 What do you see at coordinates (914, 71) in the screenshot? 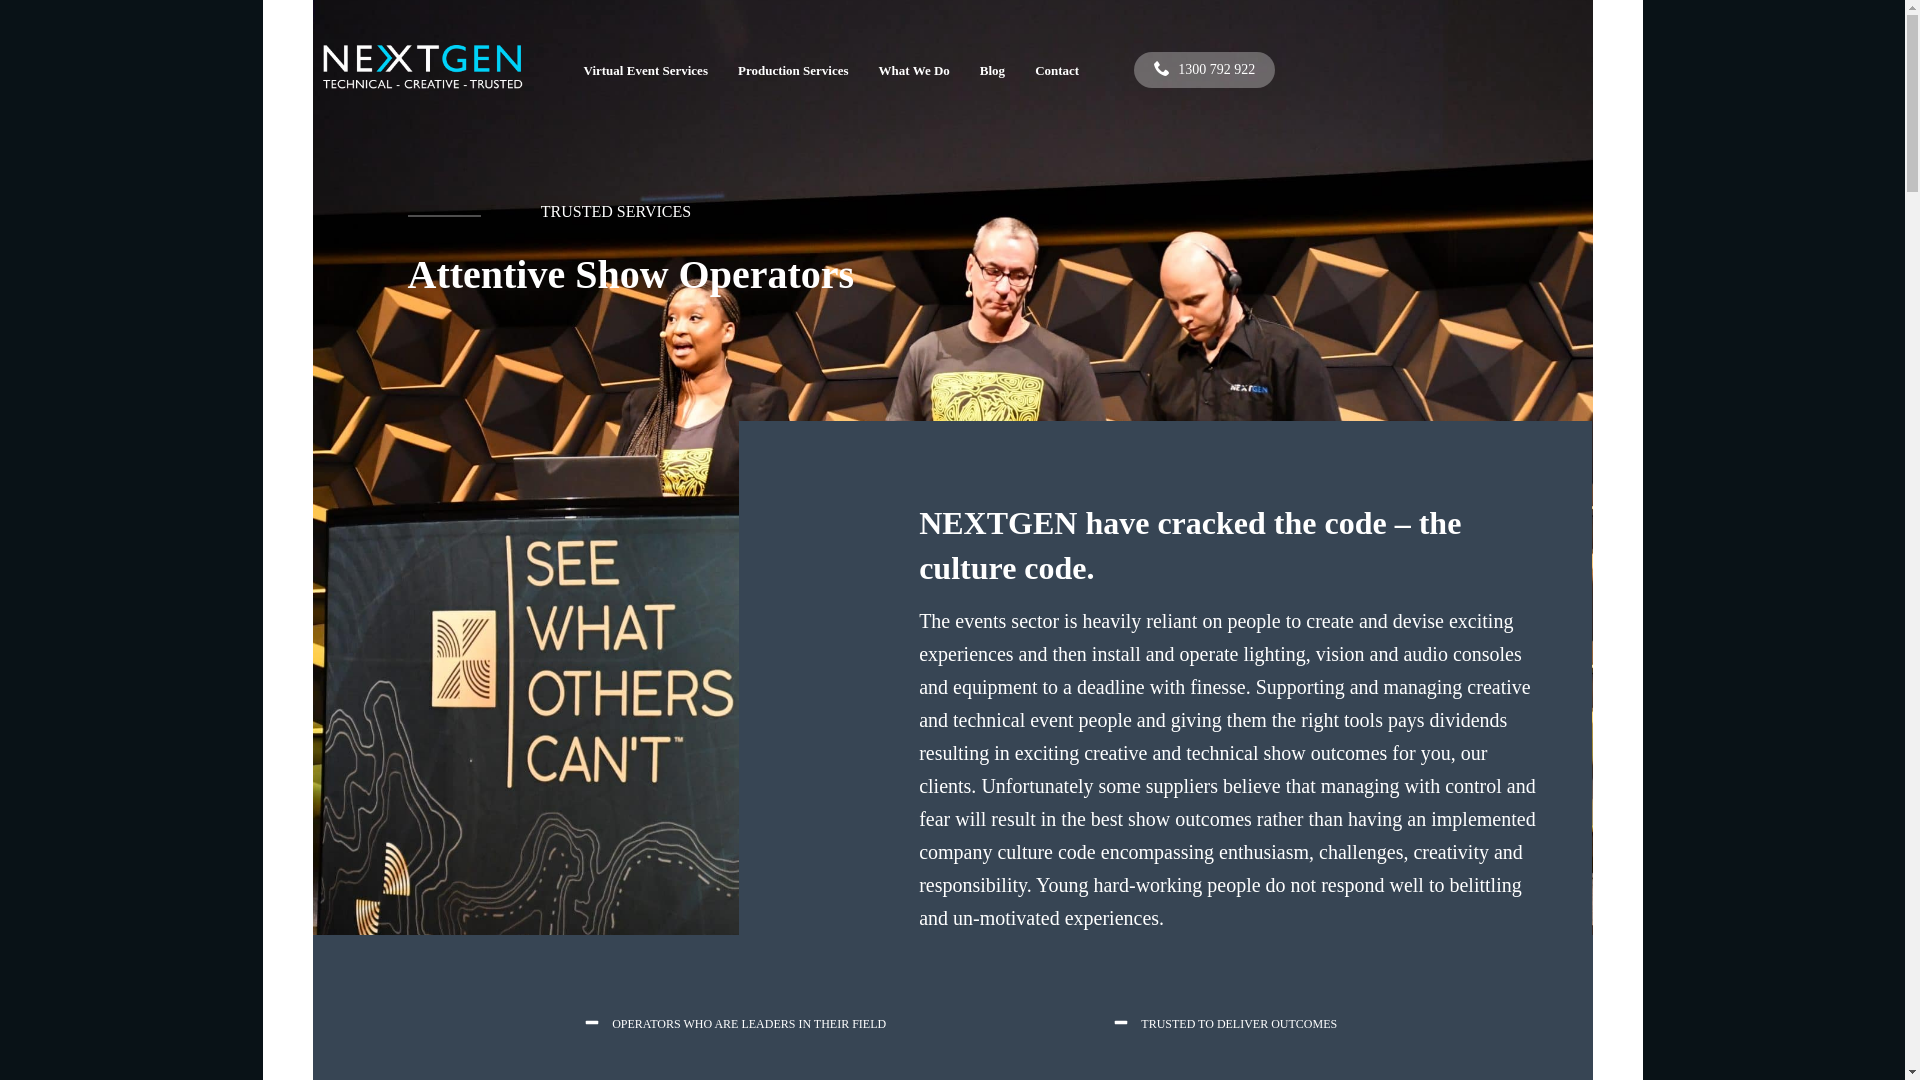
I see `What We Do` at bounding box center [914, 71].